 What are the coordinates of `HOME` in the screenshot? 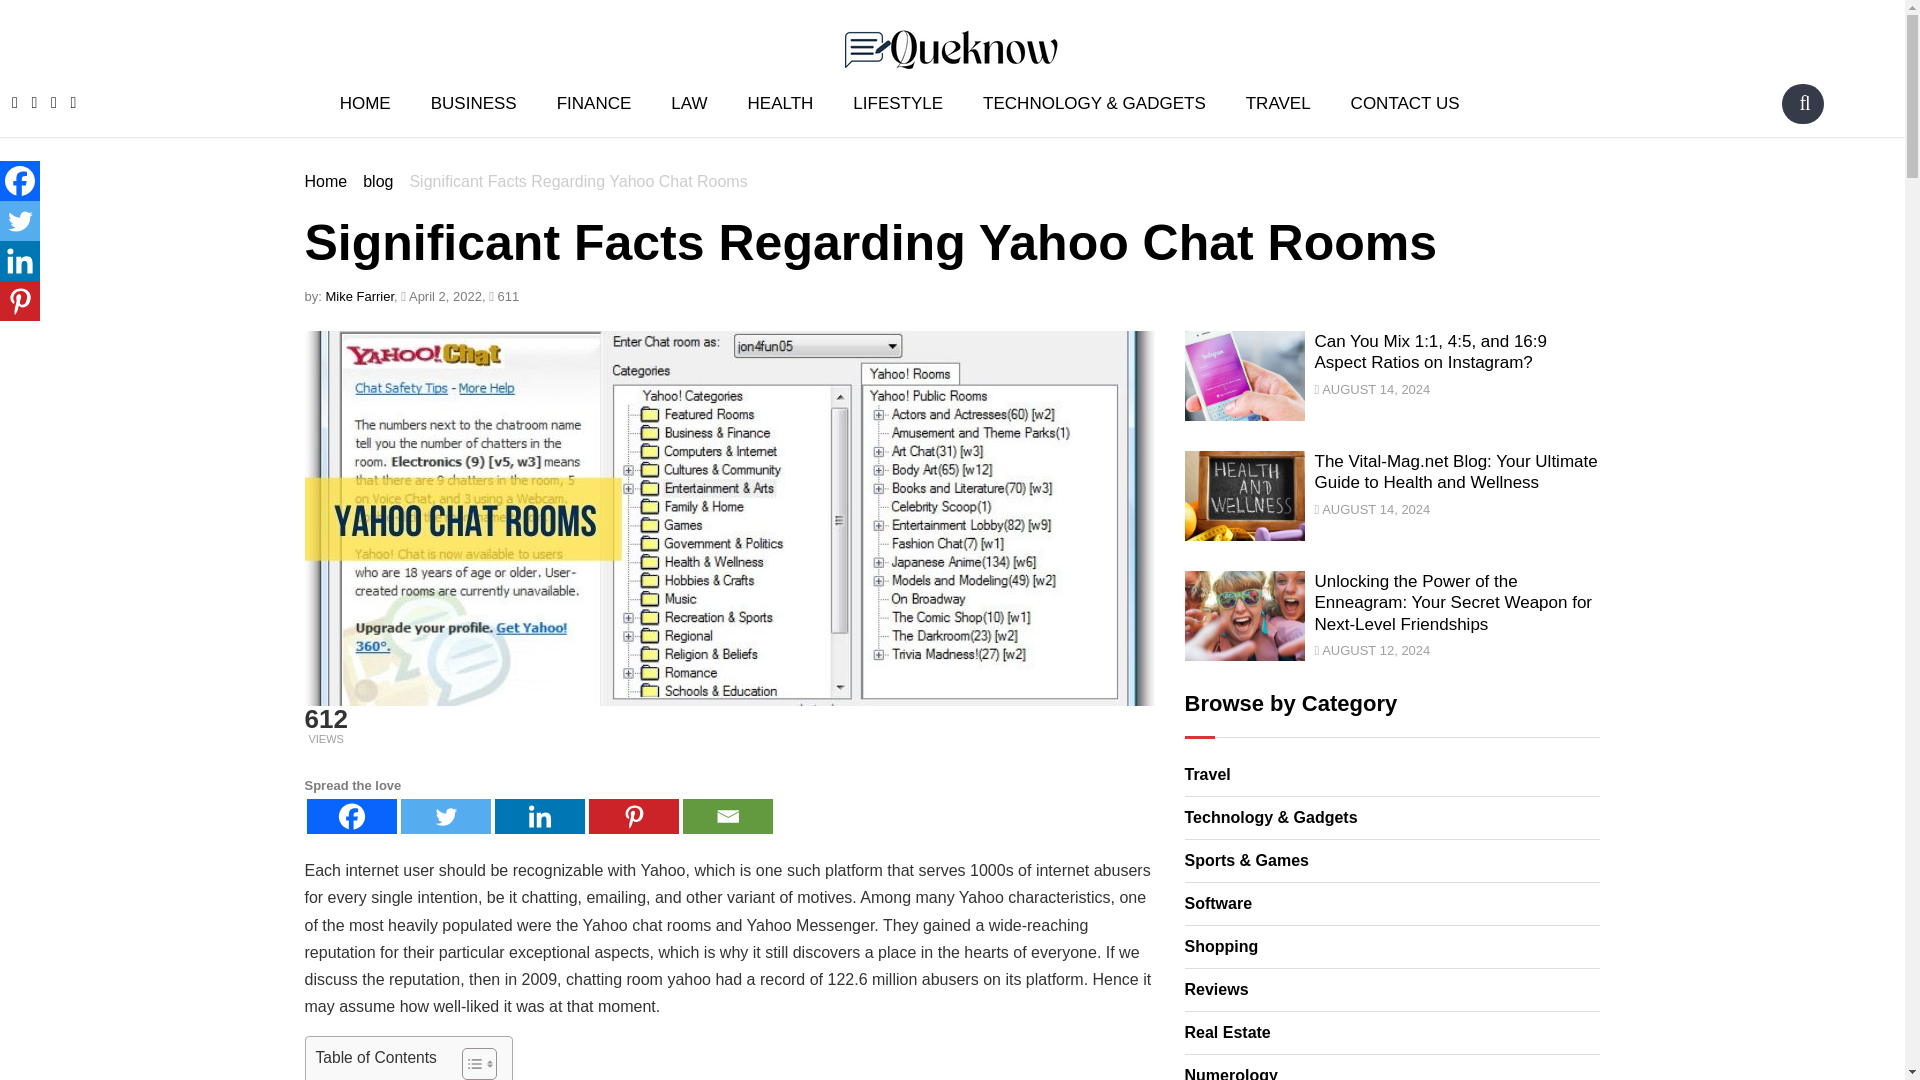 It's located at (365, 102).